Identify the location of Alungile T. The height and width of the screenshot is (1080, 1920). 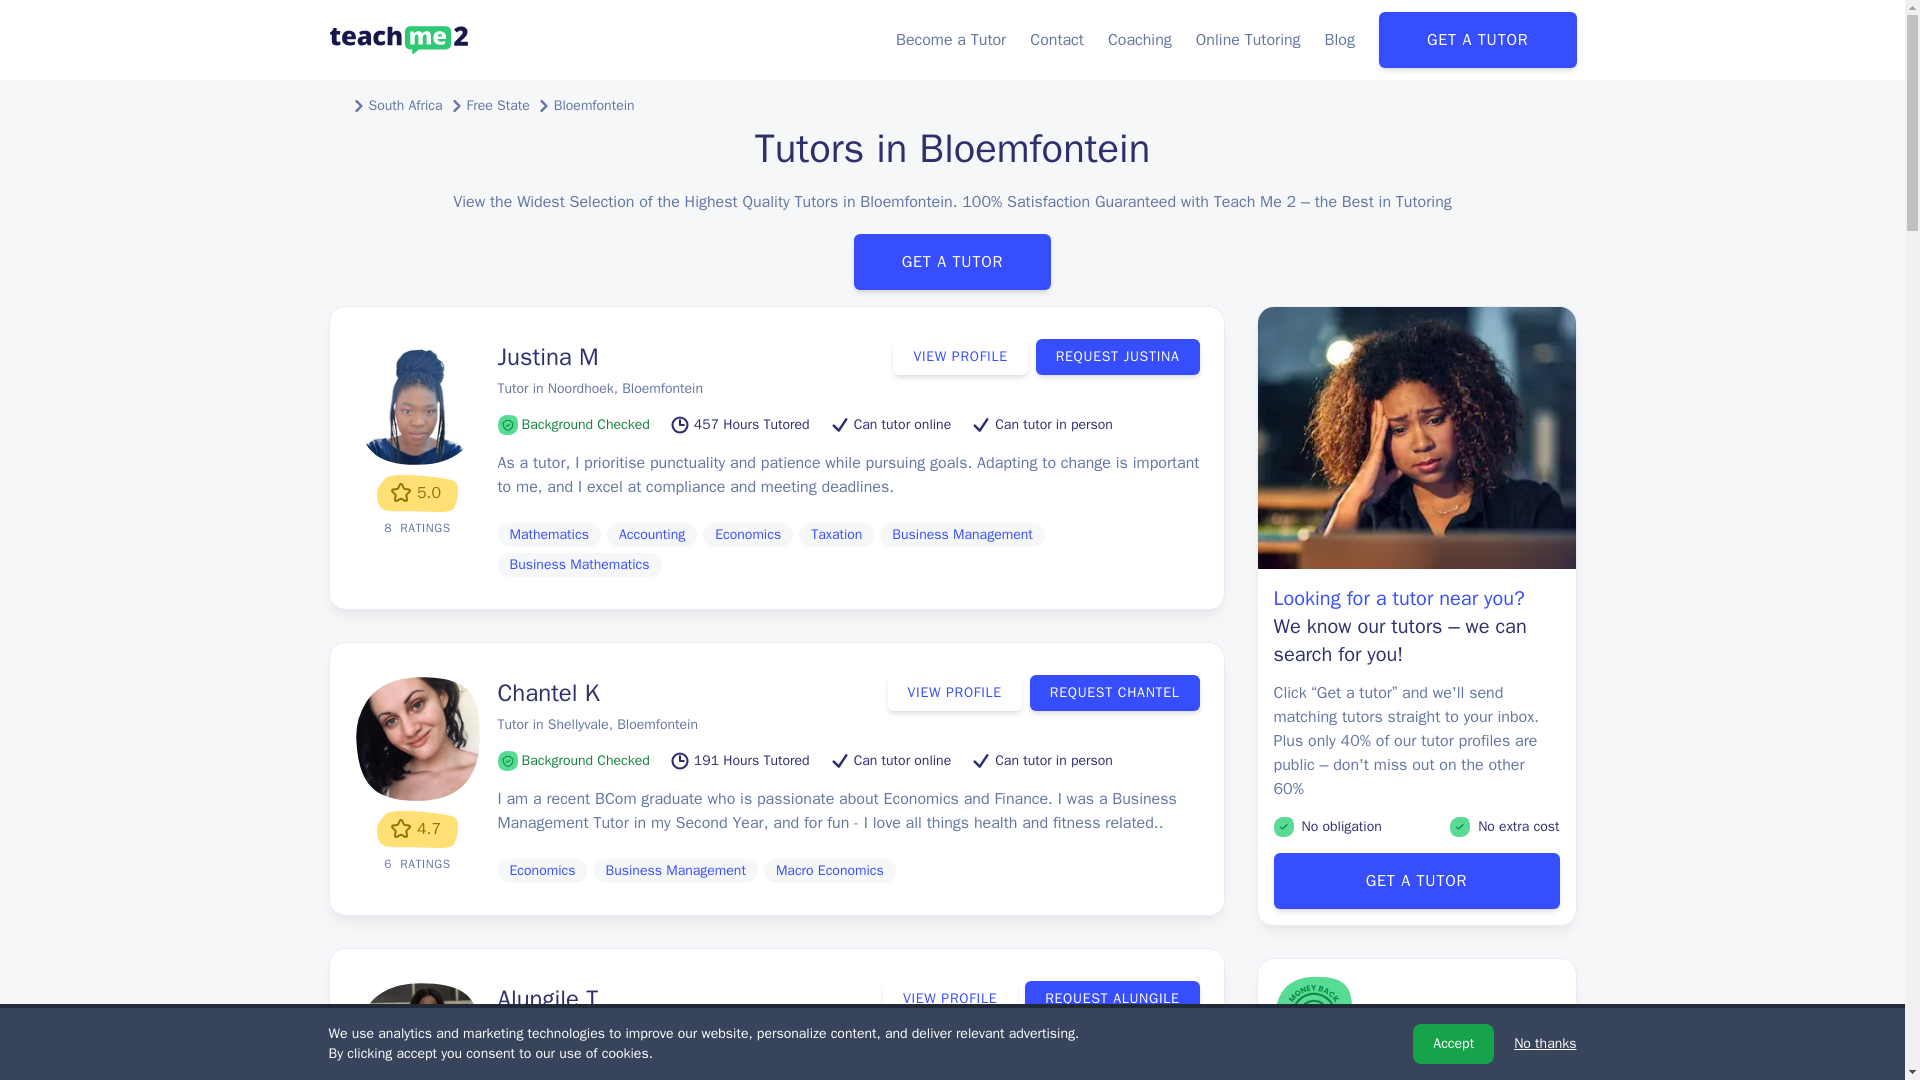
(548, 998).